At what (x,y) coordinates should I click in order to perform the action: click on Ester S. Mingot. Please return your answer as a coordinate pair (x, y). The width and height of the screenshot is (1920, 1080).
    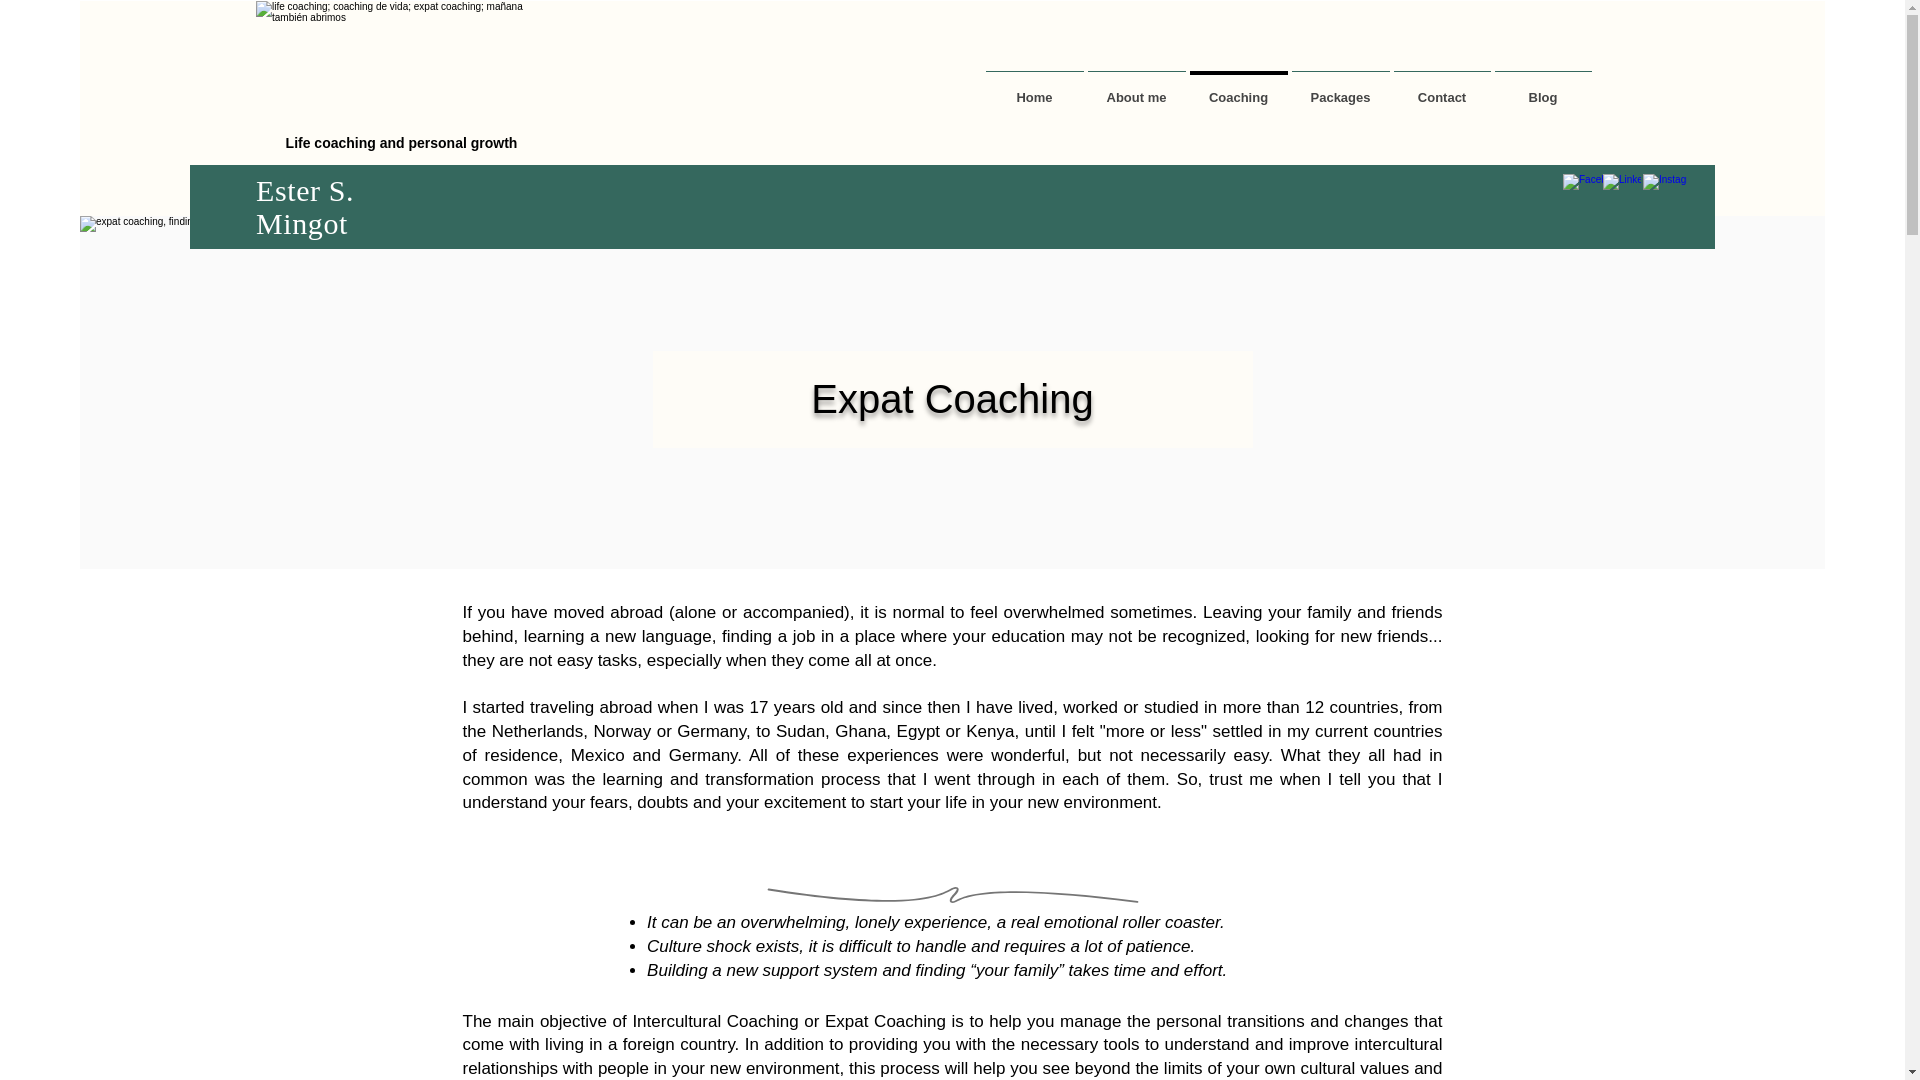
    Looking at the image, I should click on (304, 206).